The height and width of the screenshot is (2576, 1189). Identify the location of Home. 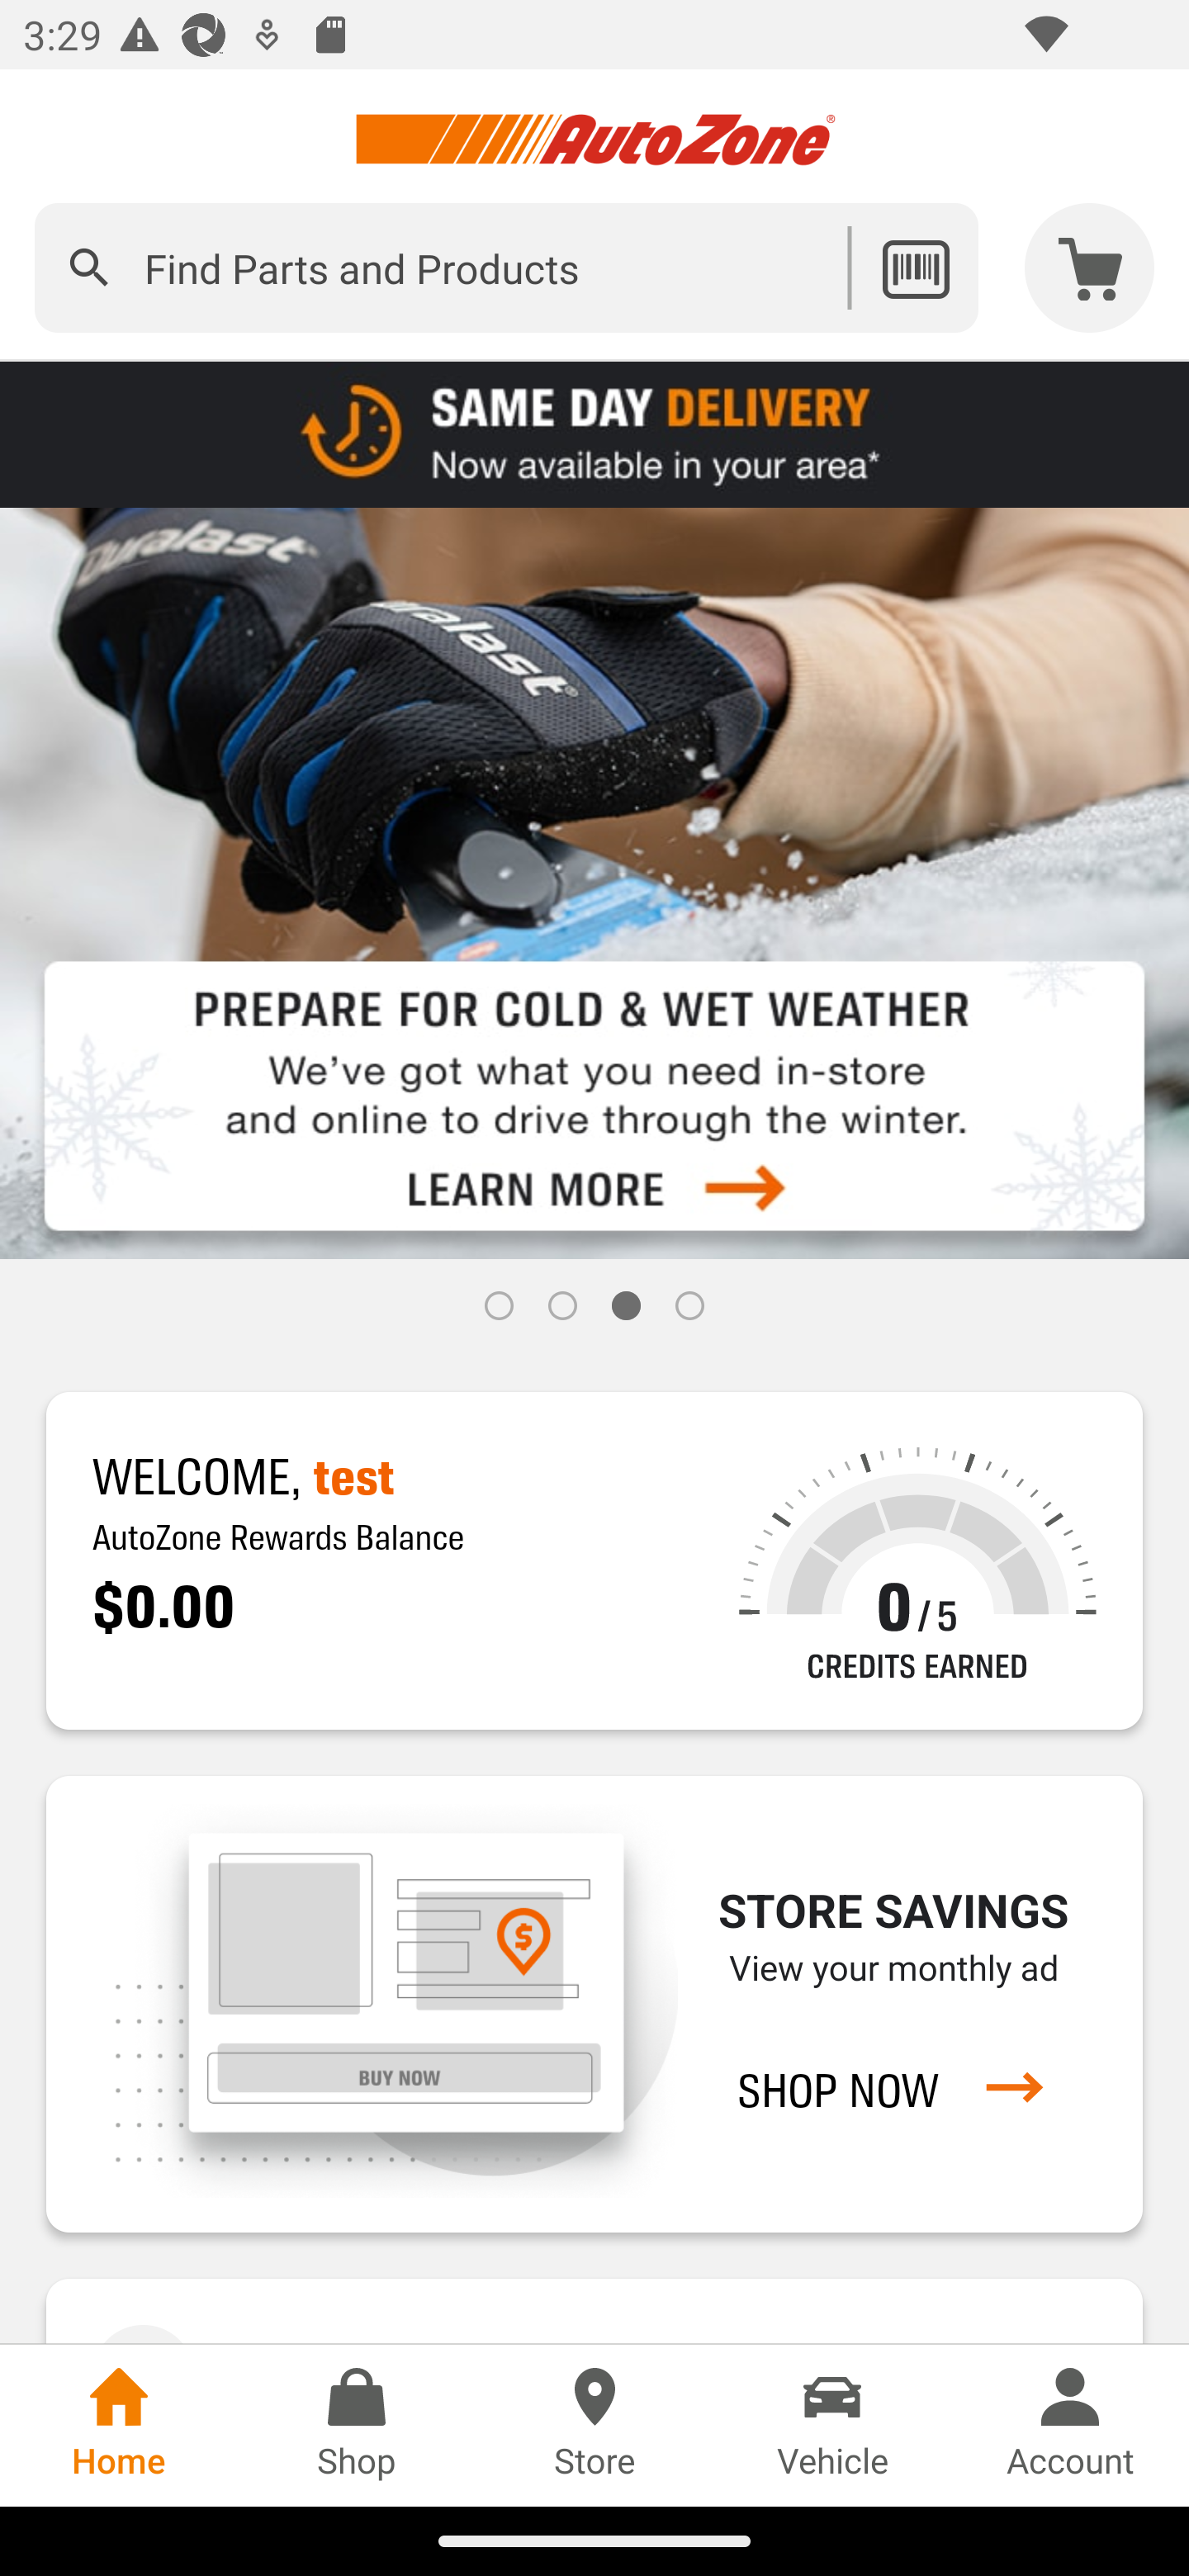
(119, 2425).